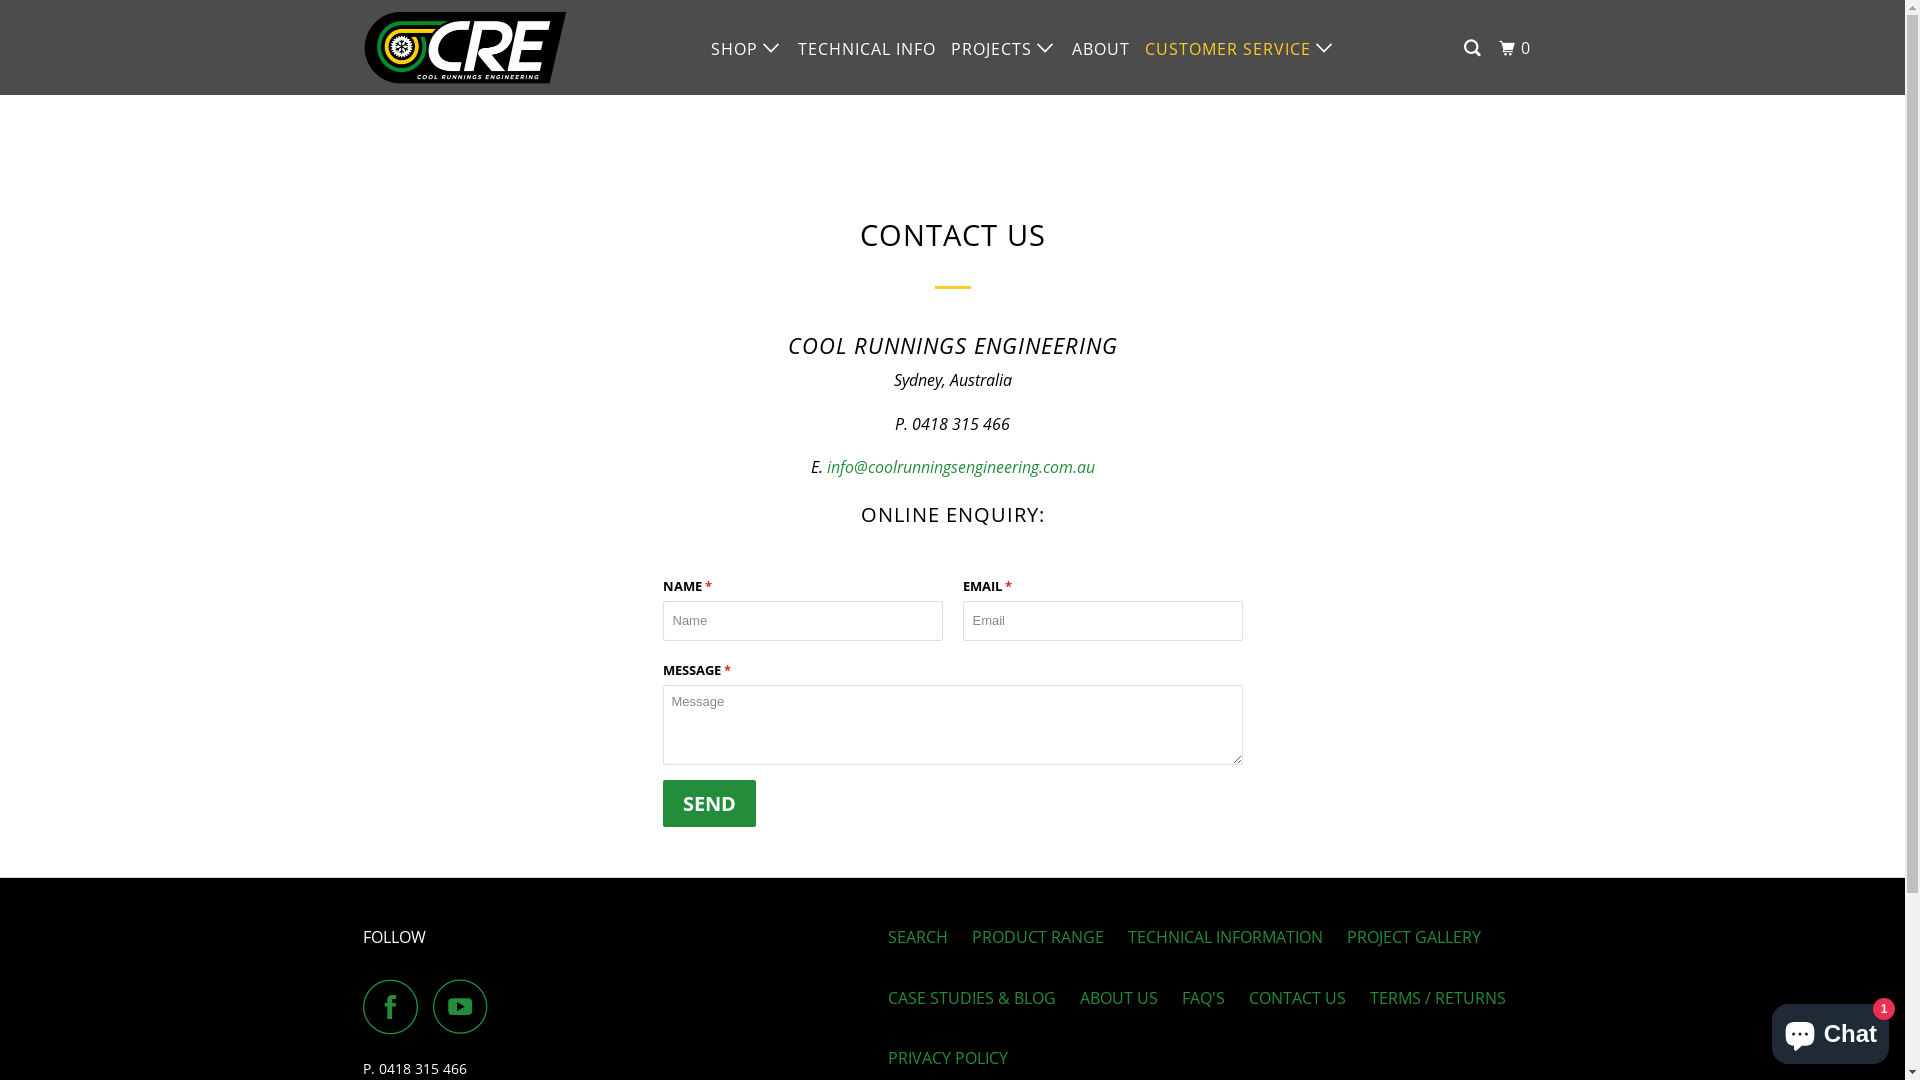 This screenshot has width=1920, height=1080. What do you see at coordinates (918, 938) in the screenshot?
I see `SEARCH` at bounding box center [918, 938].